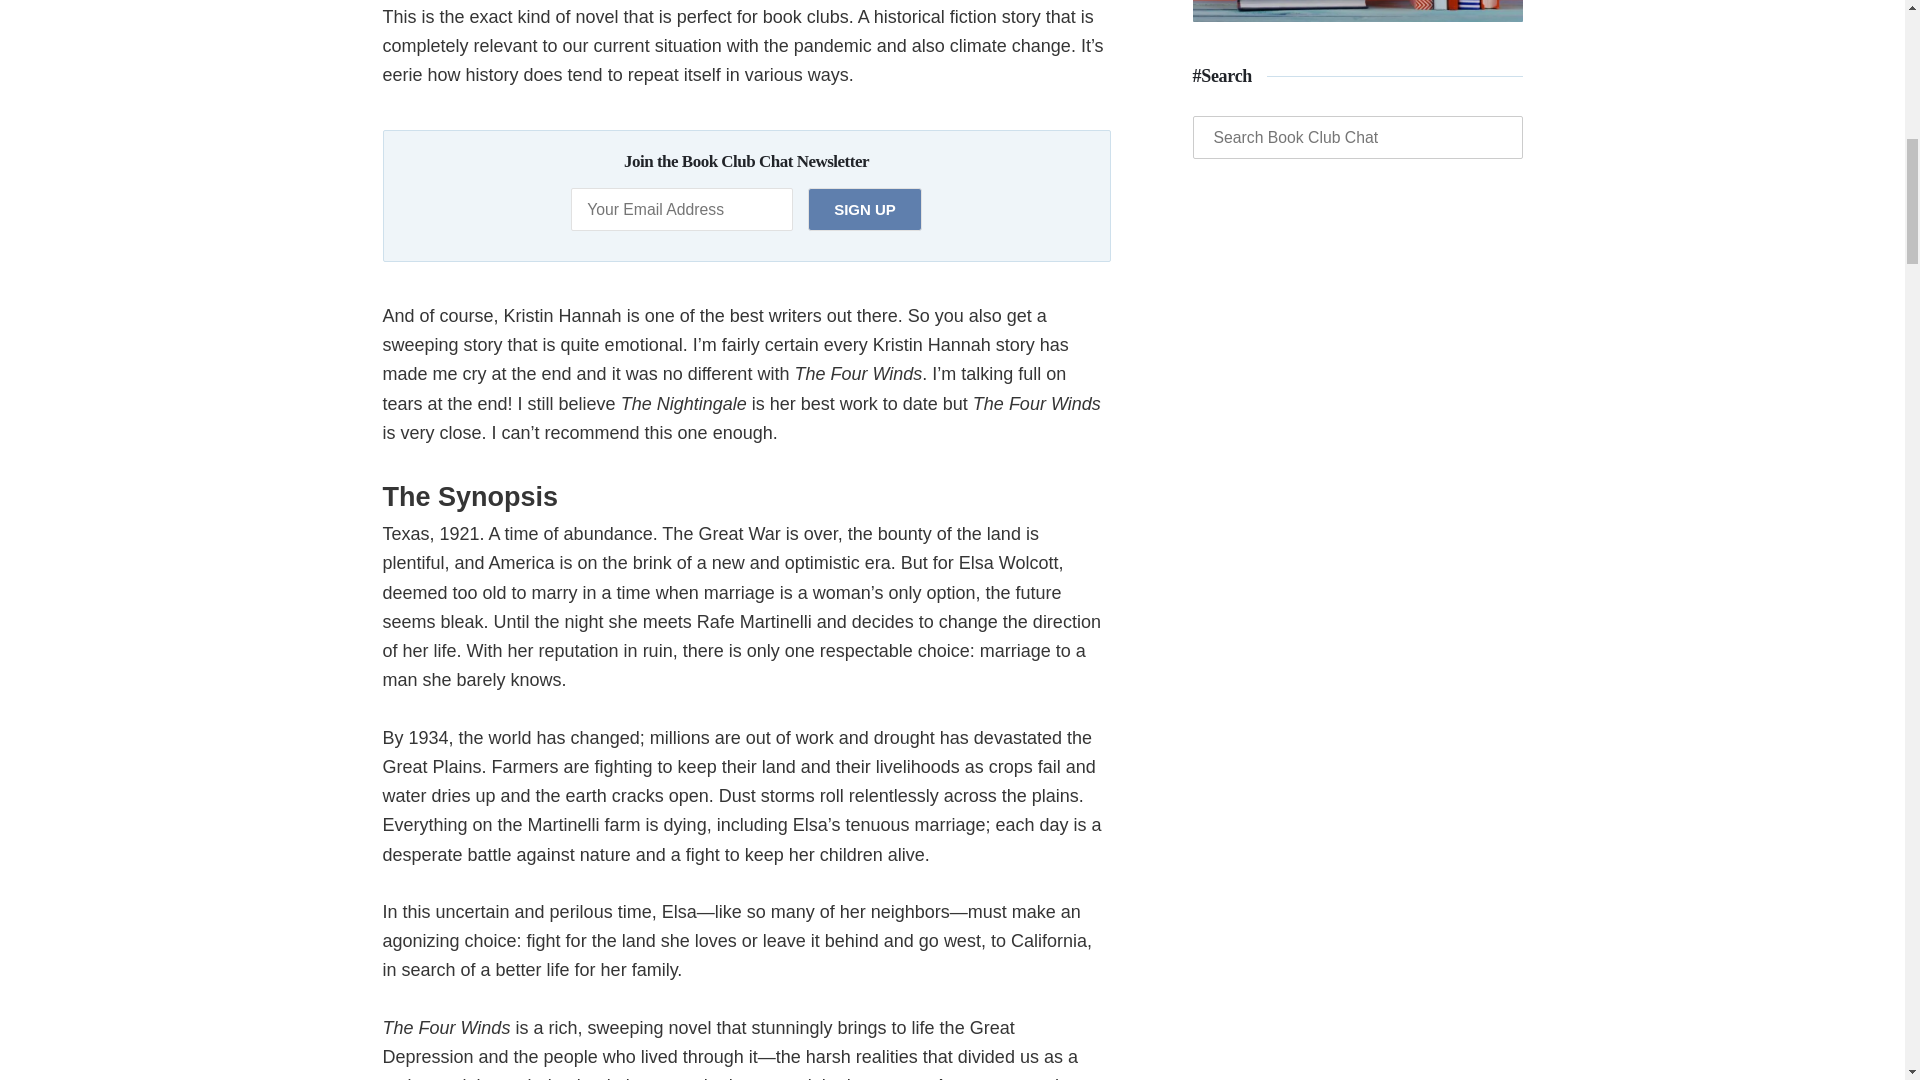 This screenshot has width=1920, height=1080. I want to click on Sign Up, so click(864, 209).